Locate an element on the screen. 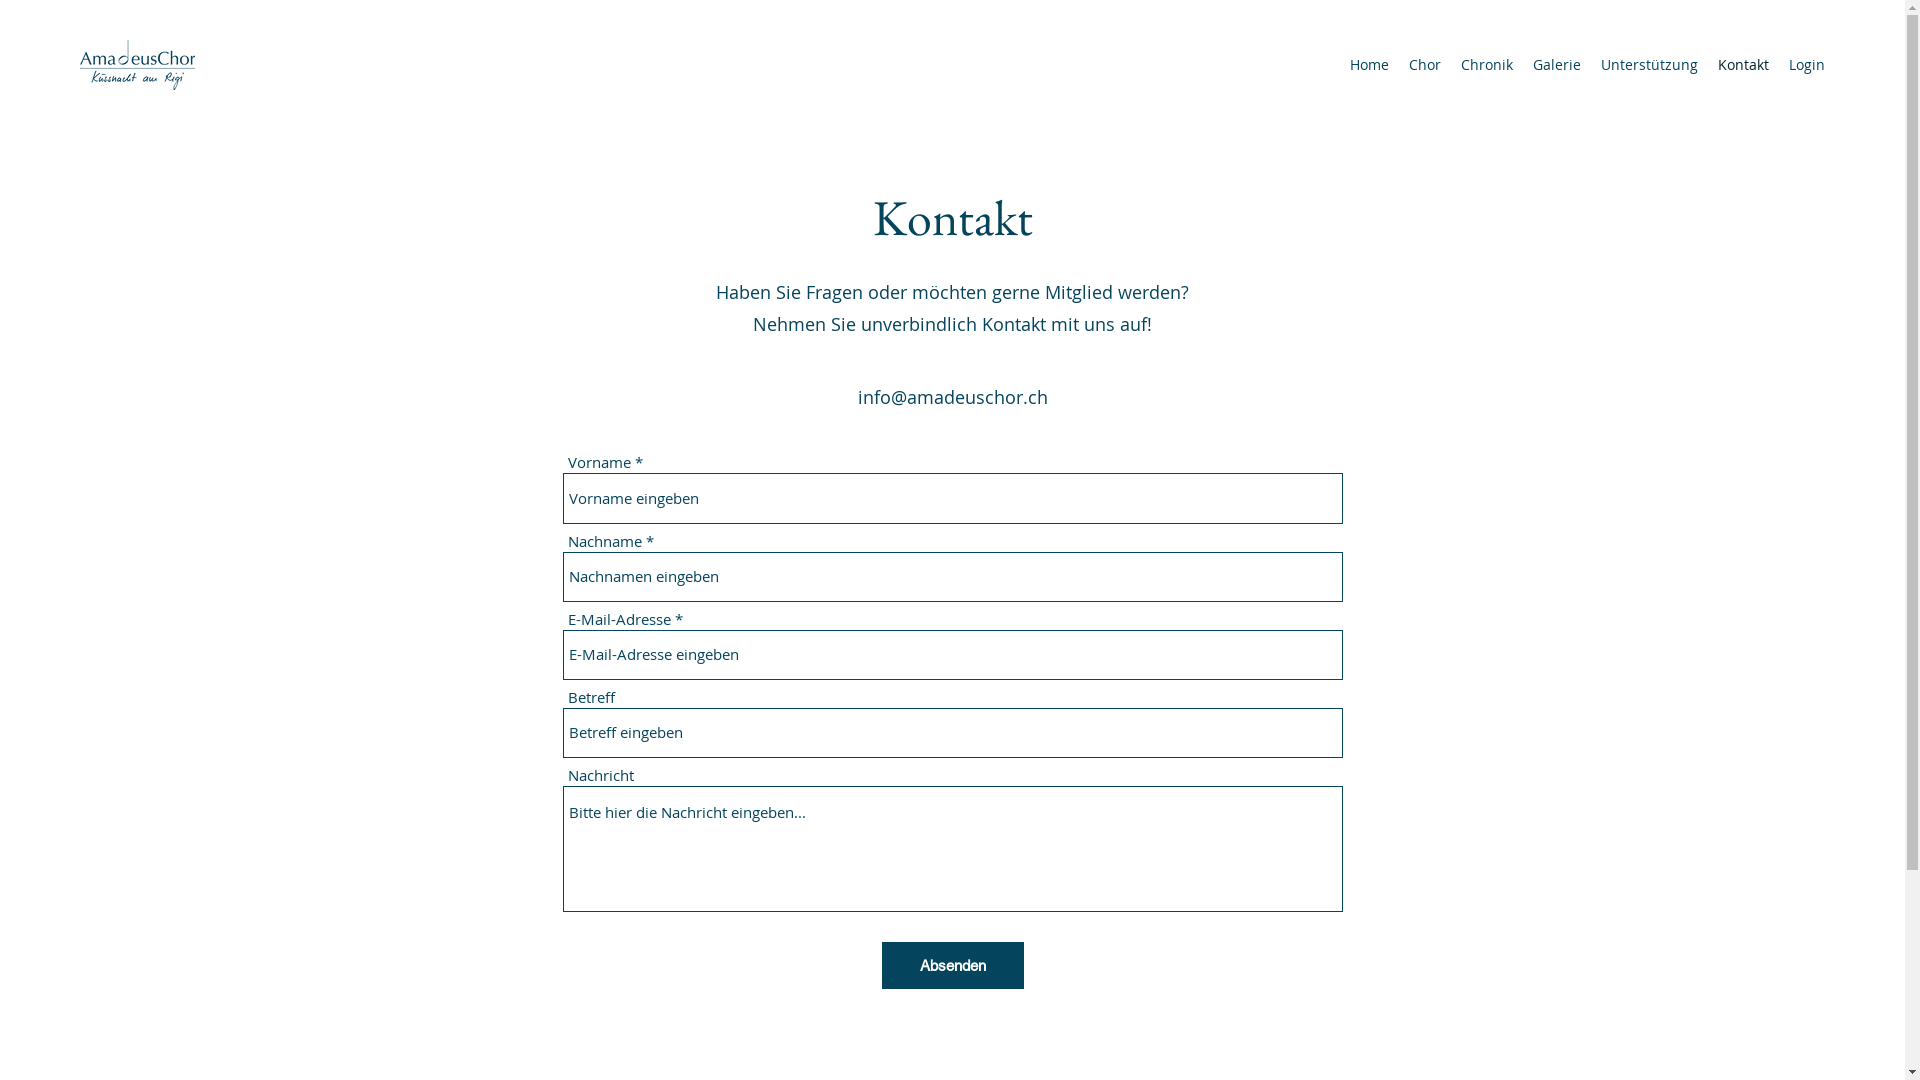  Galerie is located at coordinates (1557, 65).